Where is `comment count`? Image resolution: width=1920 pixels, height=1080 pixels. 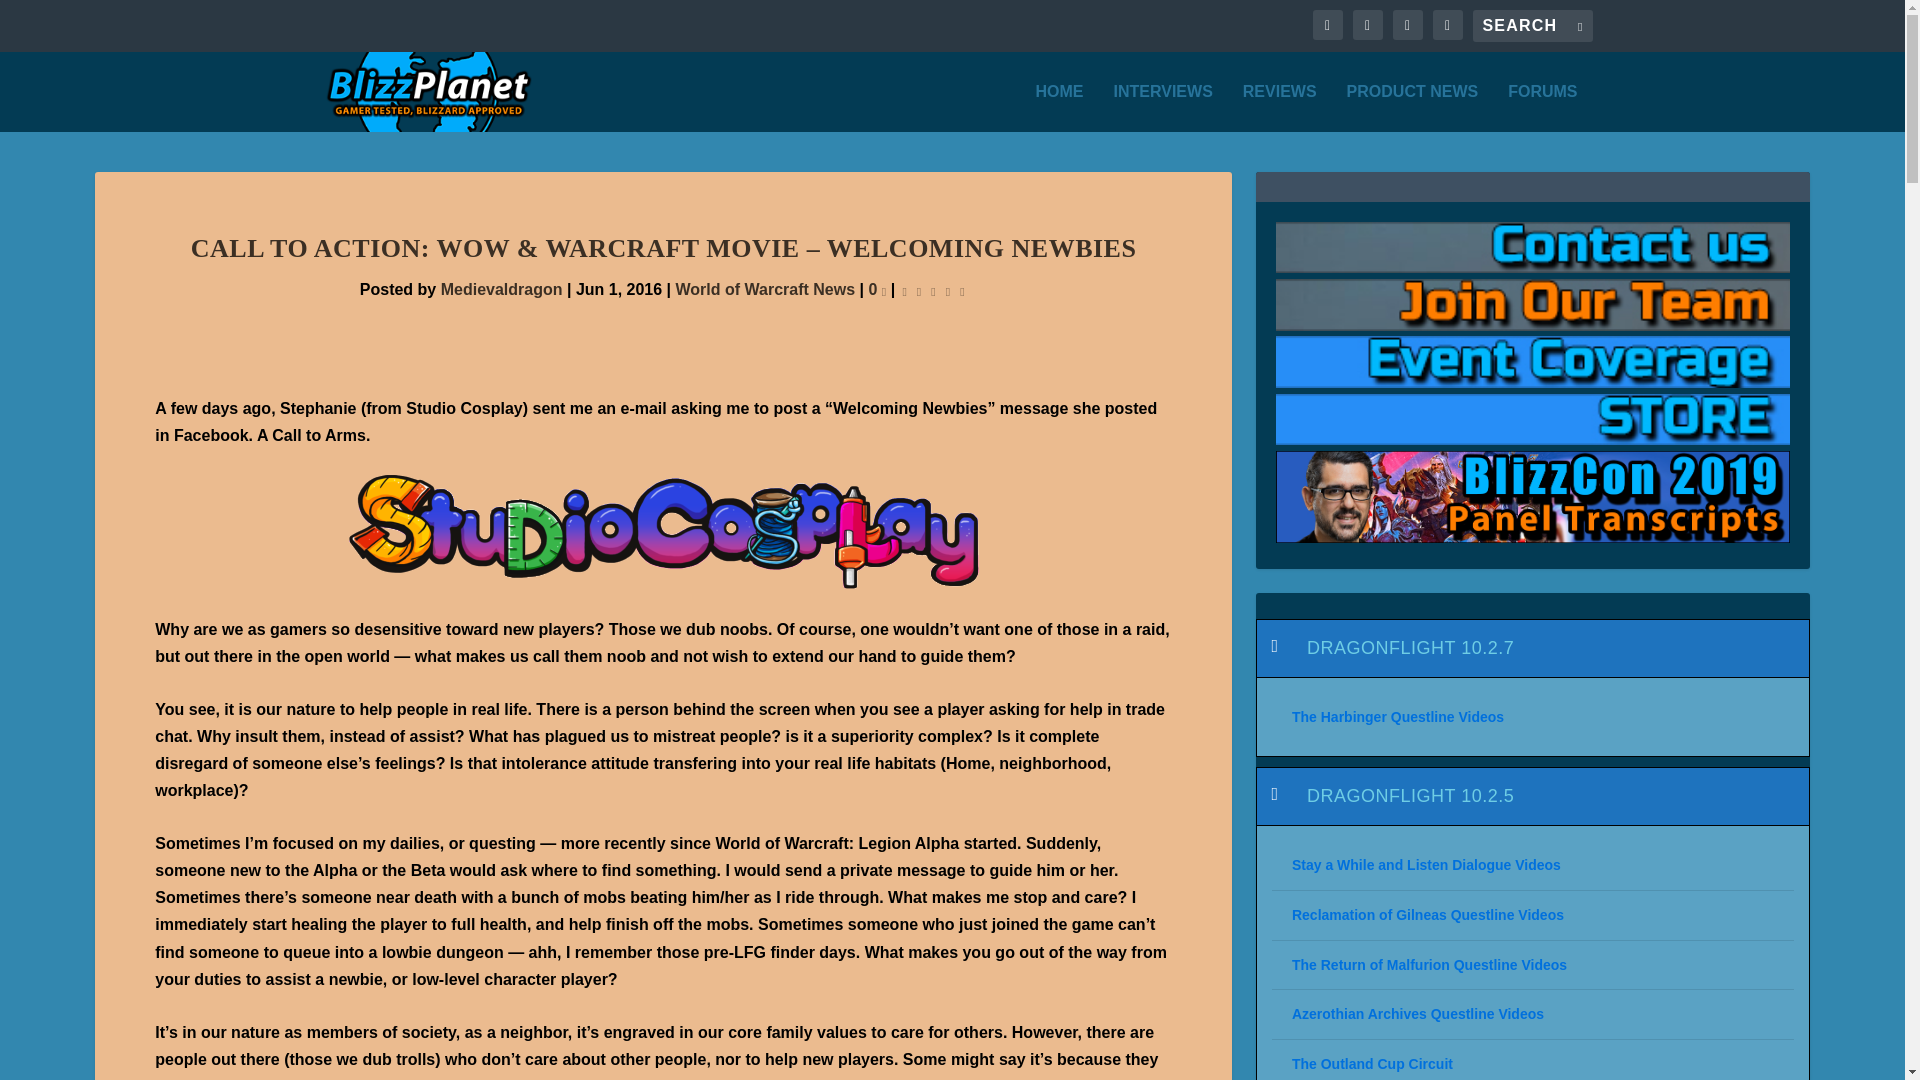 comment count is located at coordinates (883, 290).